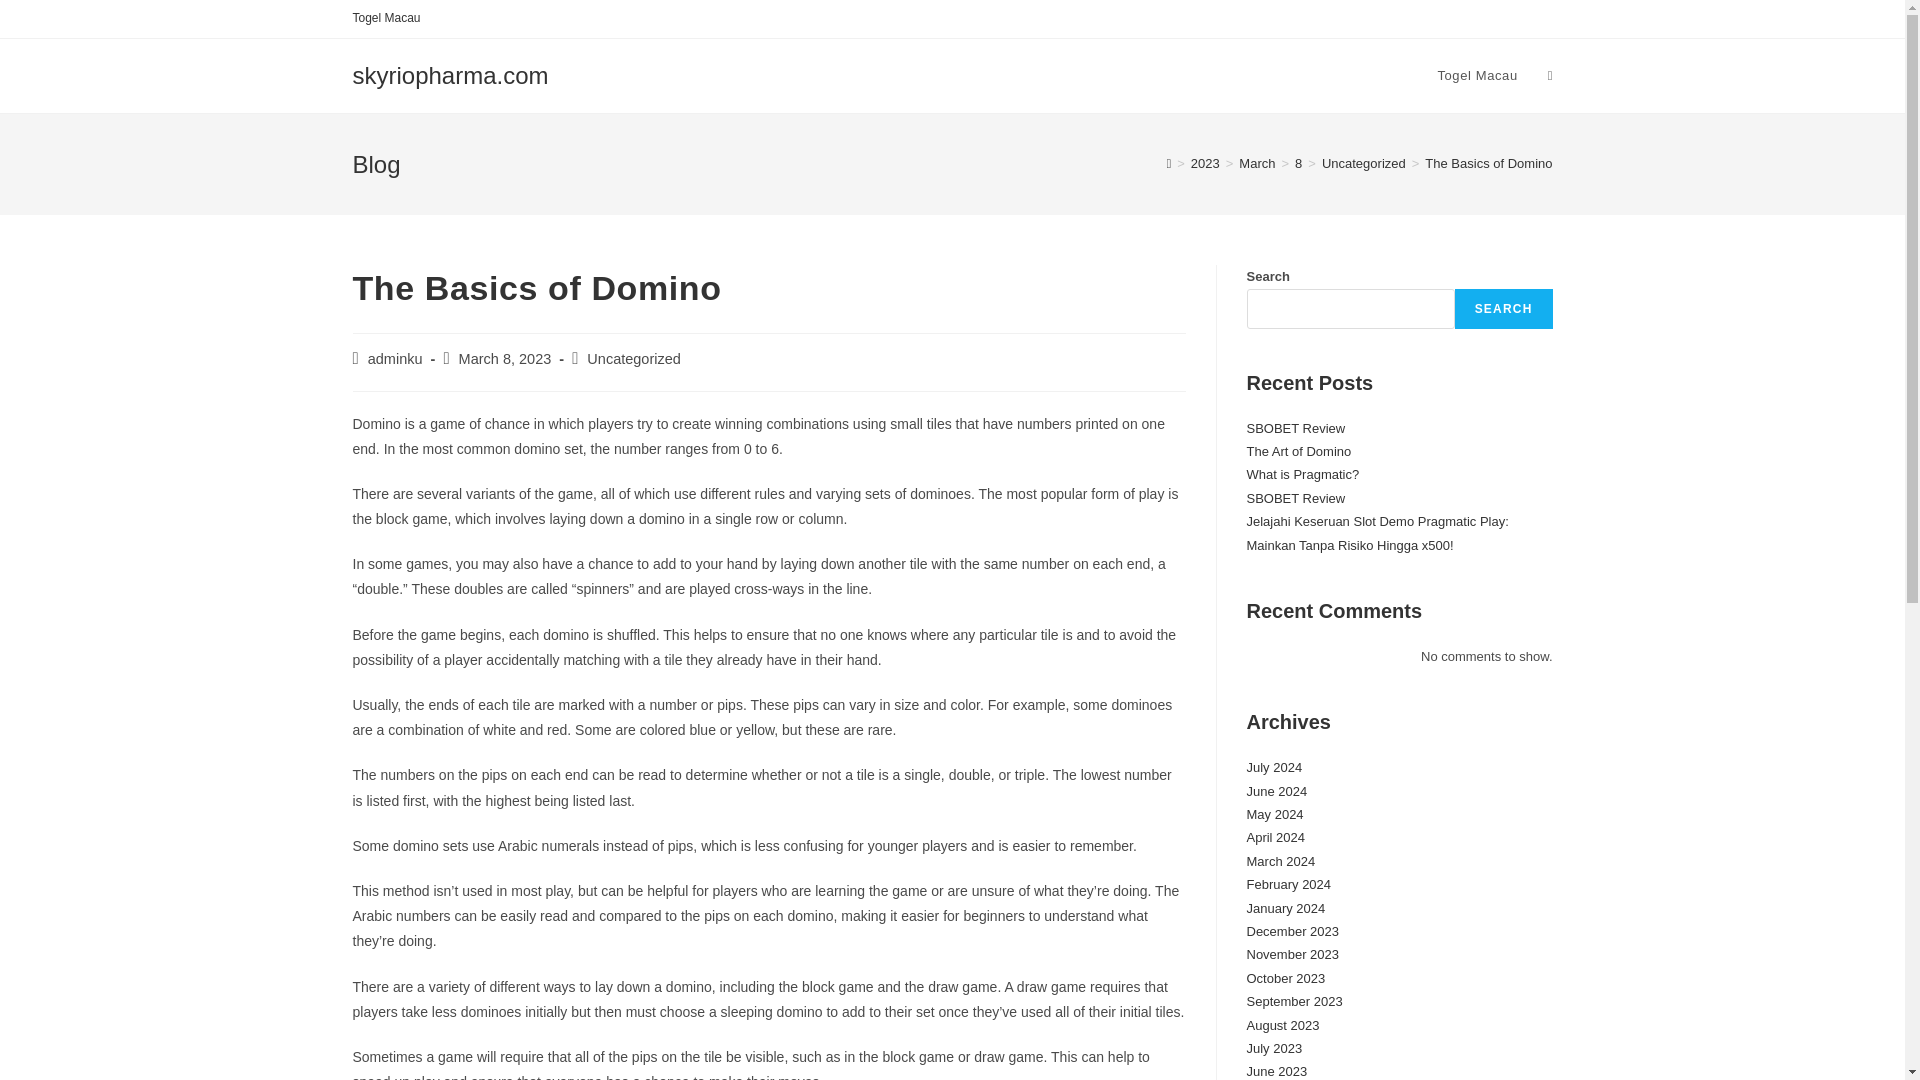  Describe the element at coordinates (1285, 908) in the screenshot. I see `January 2024` at that location.